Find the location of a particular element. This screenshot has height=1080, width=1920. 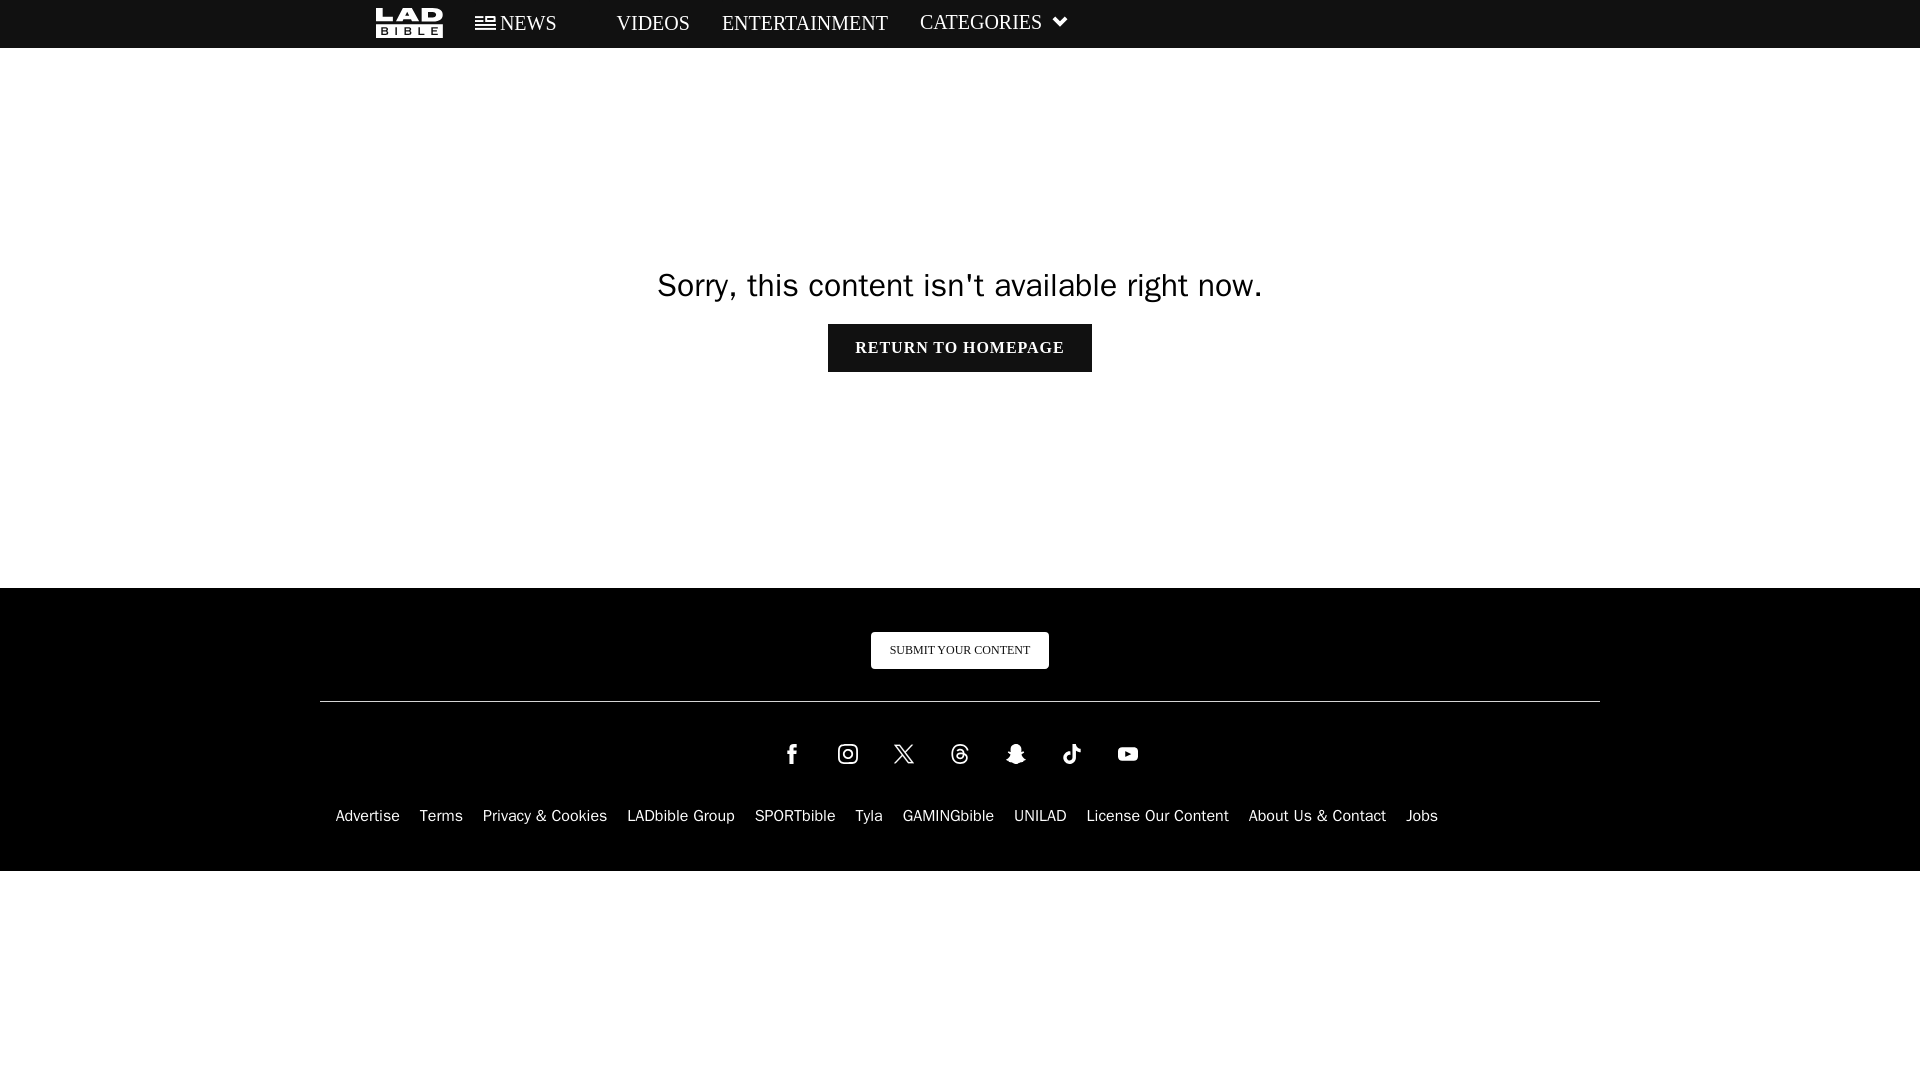

VIDEOS is located at coordinates (639, 23).